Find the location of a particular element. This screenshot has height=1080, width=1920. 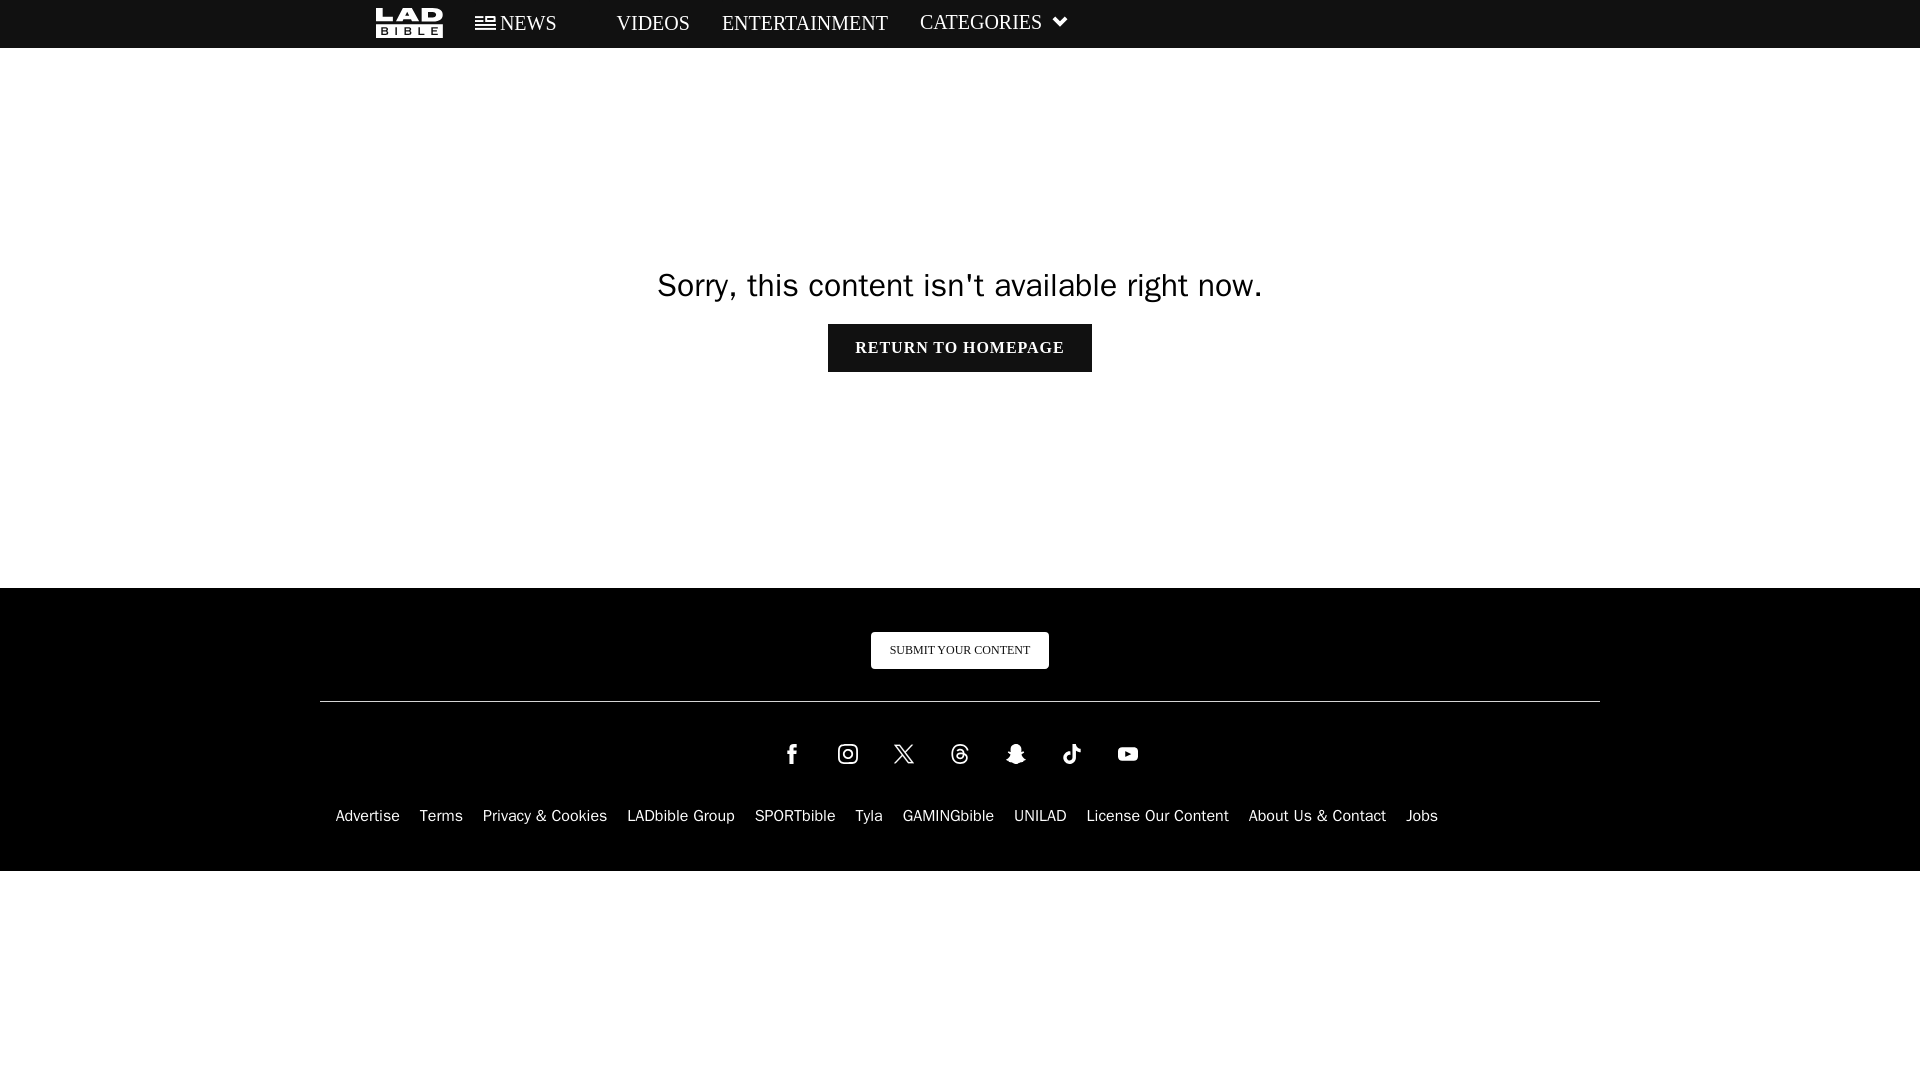

VIDEOS is located at coordinates (639, 23).